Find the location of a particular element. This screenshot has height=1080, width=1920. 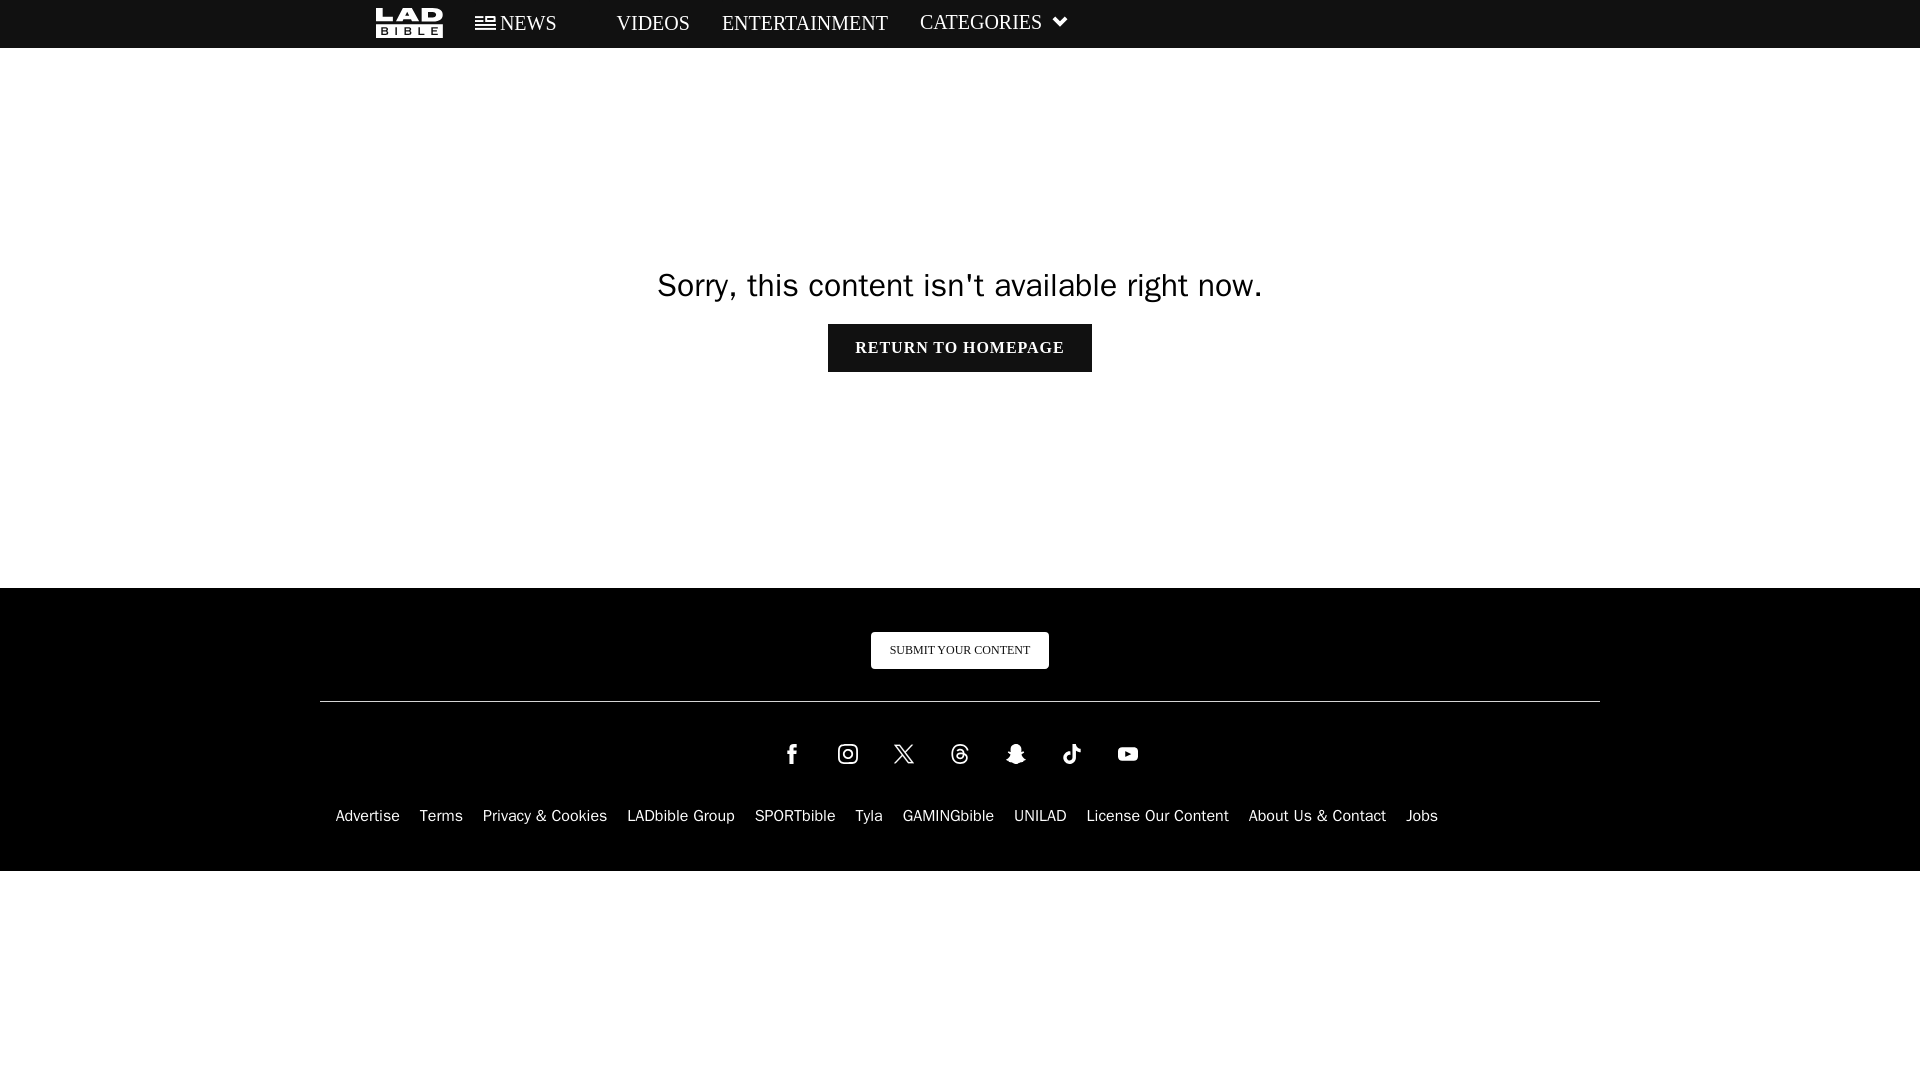

VIDEOS is located at coordinates (639, 23).